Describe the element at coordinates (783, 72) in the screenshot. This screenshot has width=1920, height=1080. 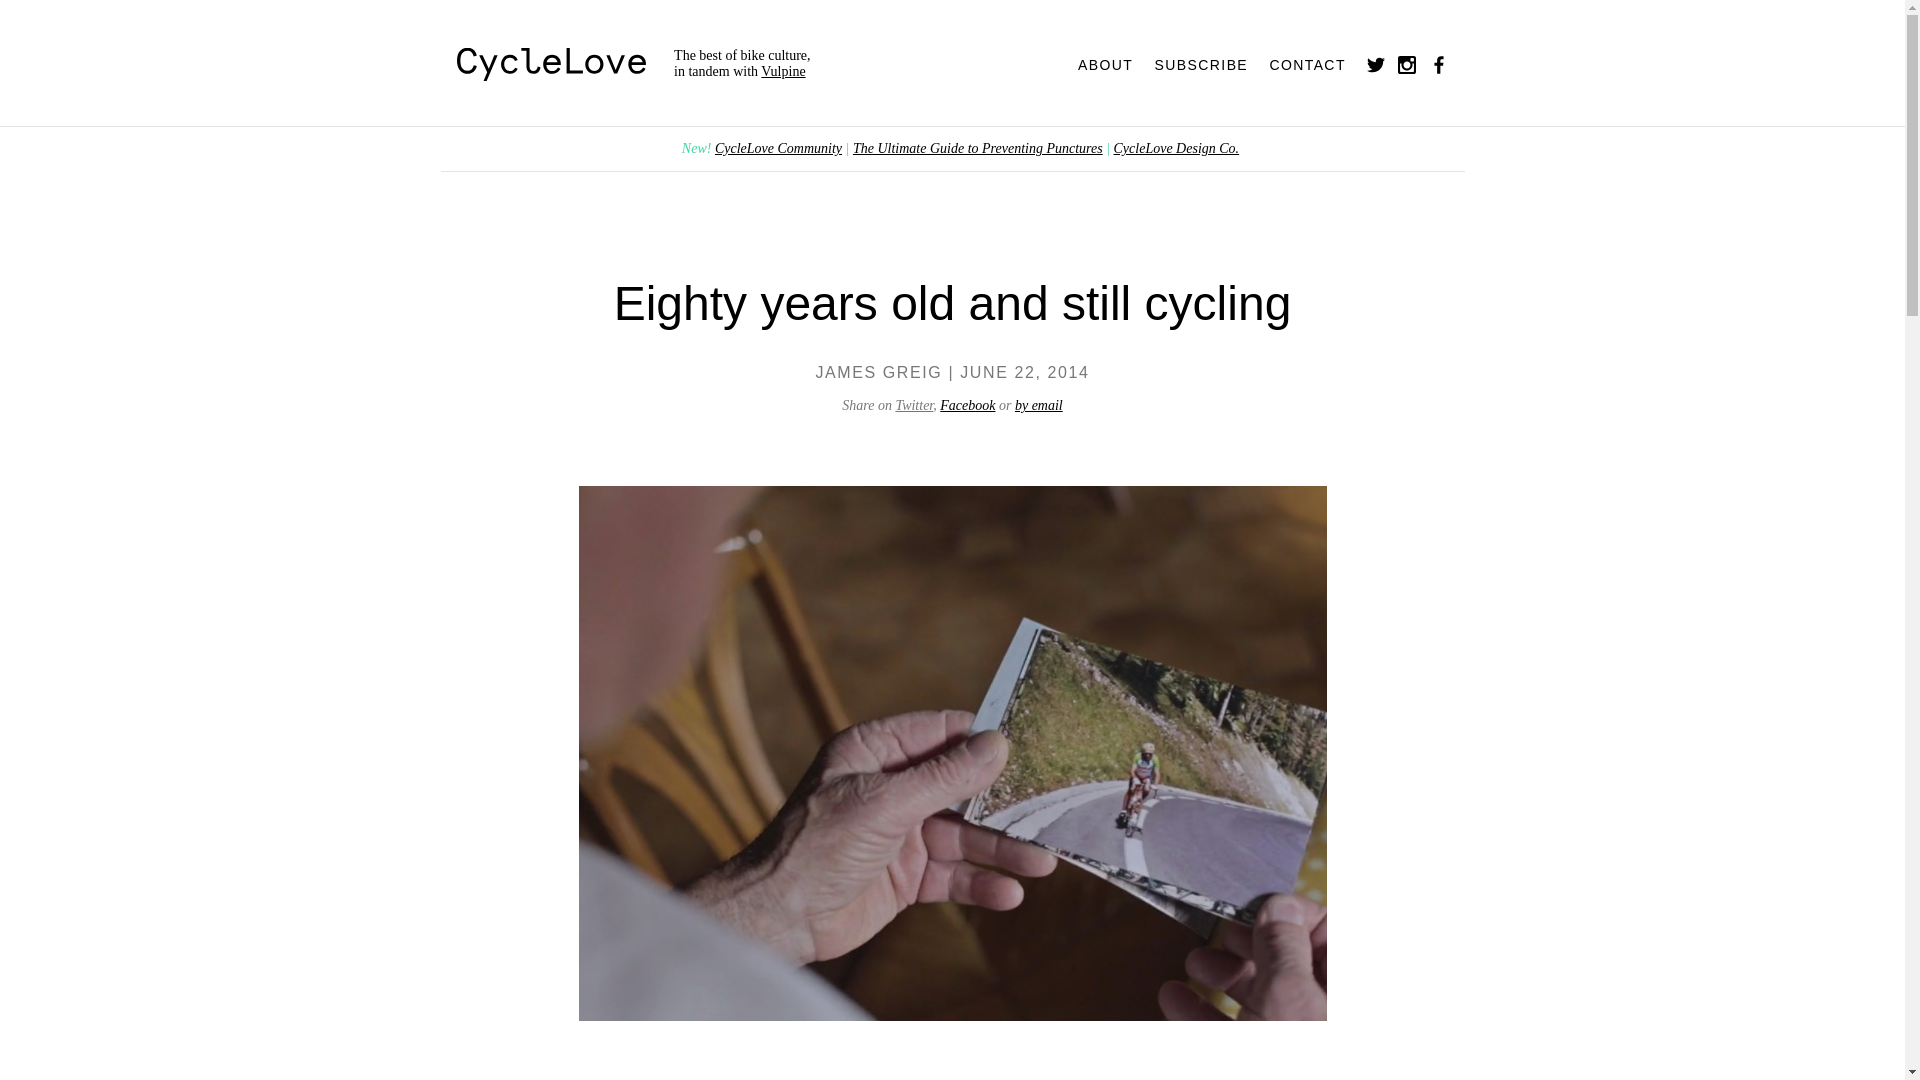
I see `Vulpine` at that location.